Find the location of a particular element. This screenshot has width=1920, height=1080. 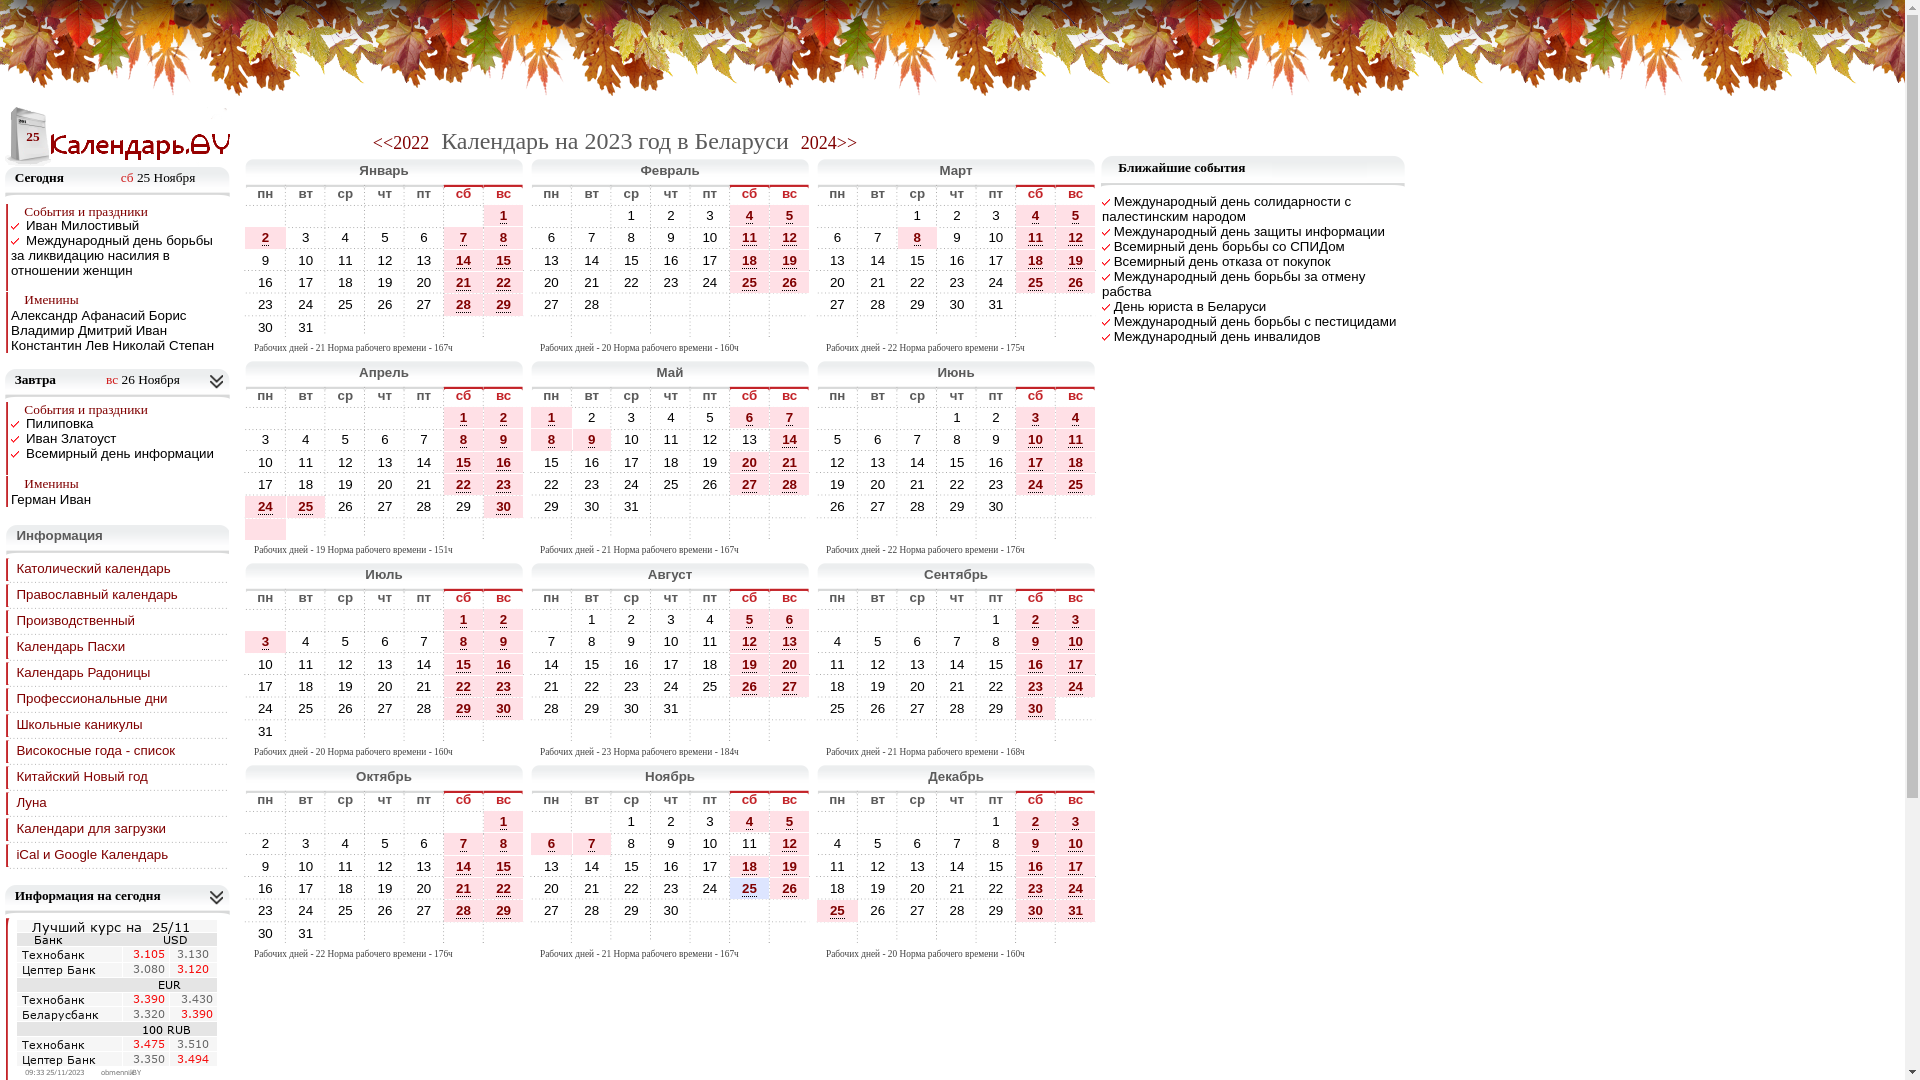

8 is located at coordinates (503, 844).